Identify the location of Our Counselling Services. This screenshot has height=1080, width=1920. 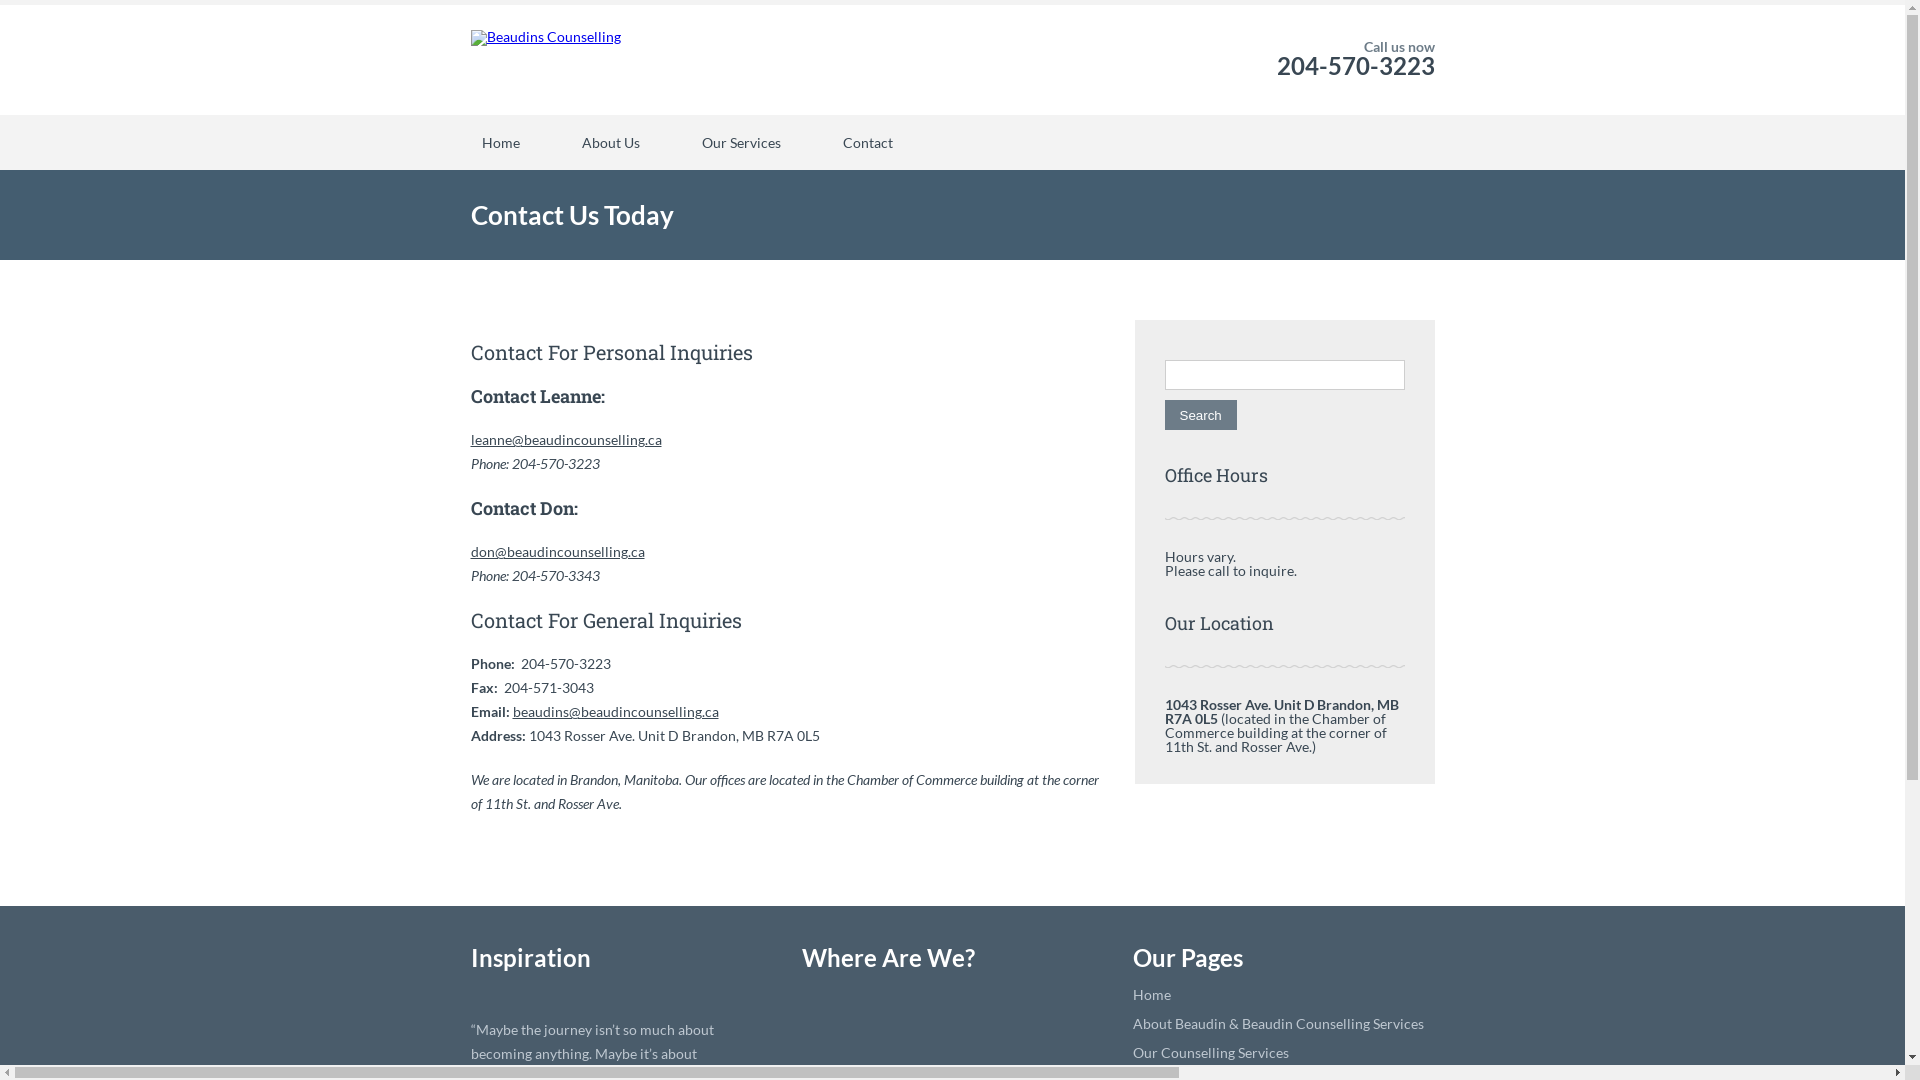
(1210, 1052).